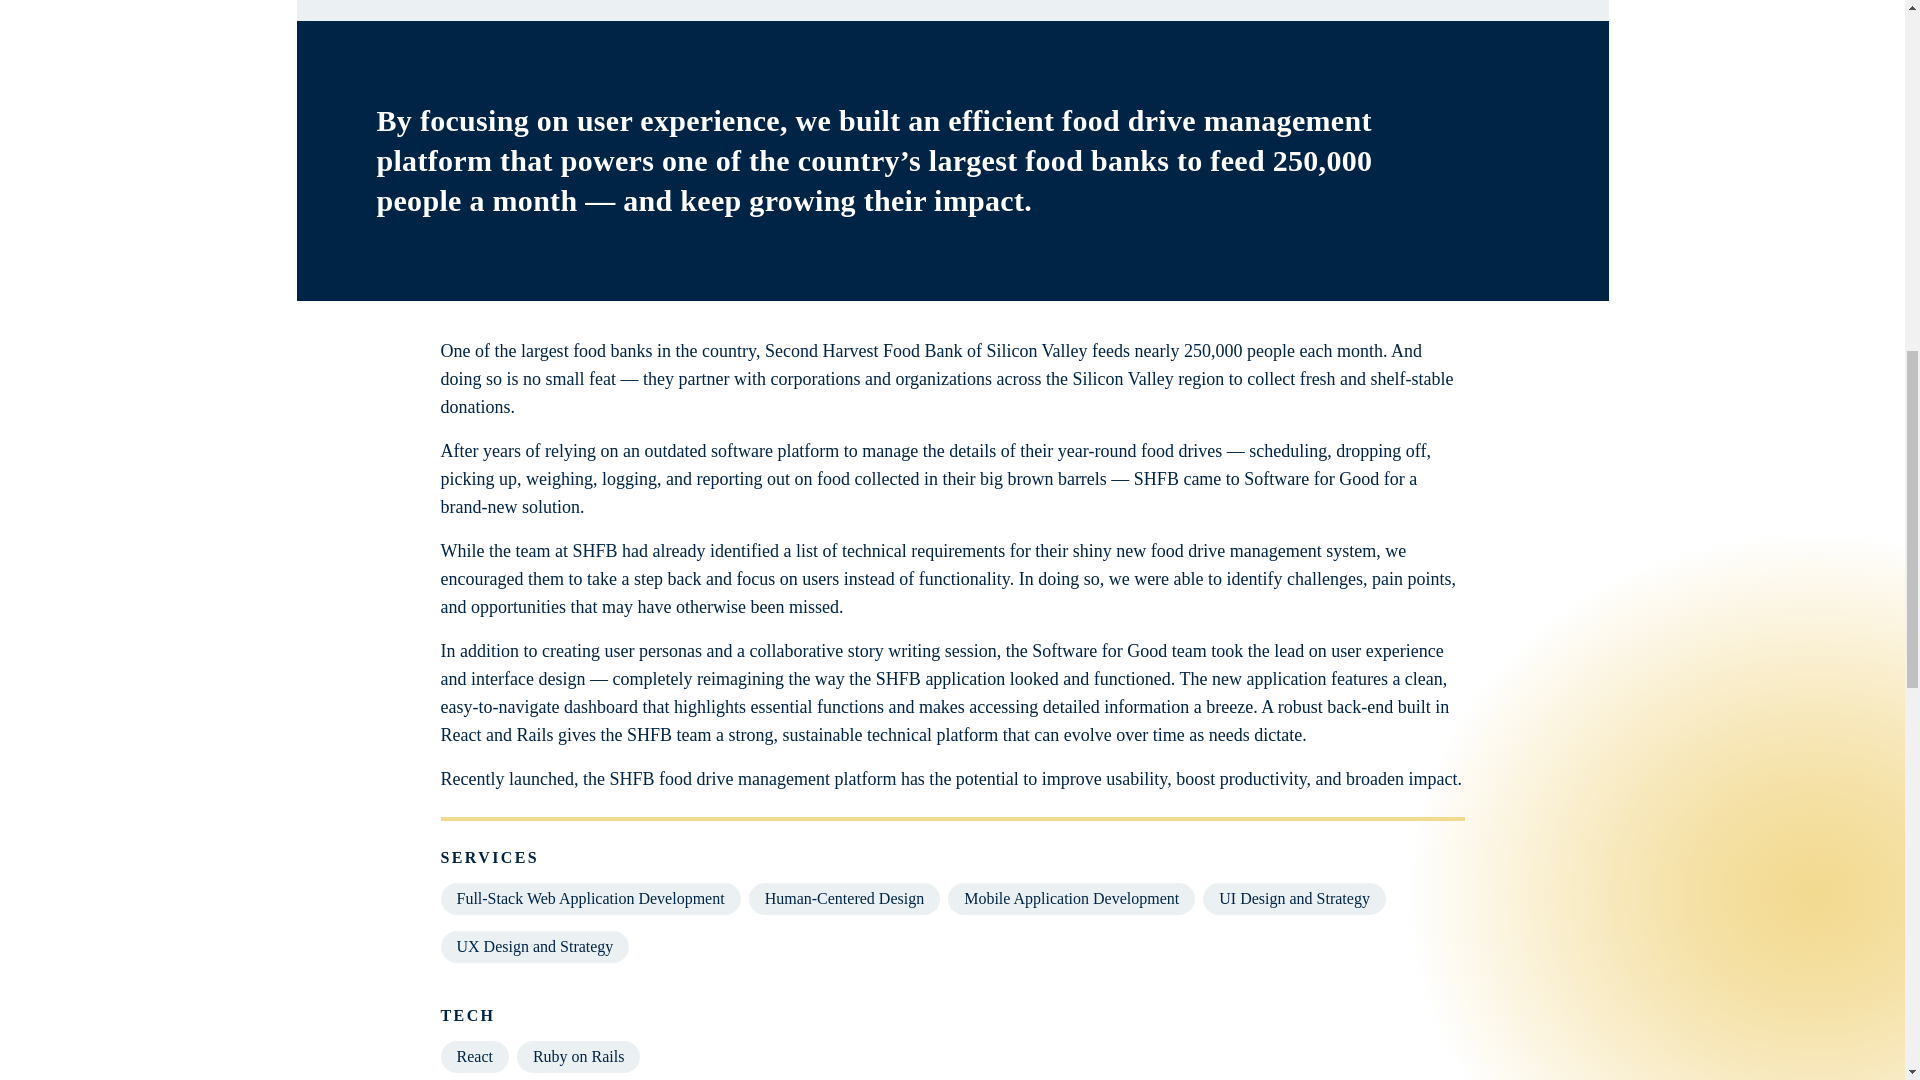 Image resolution: width=1920 pixels, height=1080 pixels. What do you see at coordinates (844, 898) in the screenshot?
I see `Human-Centered Design` at bounding box center [844, 898].